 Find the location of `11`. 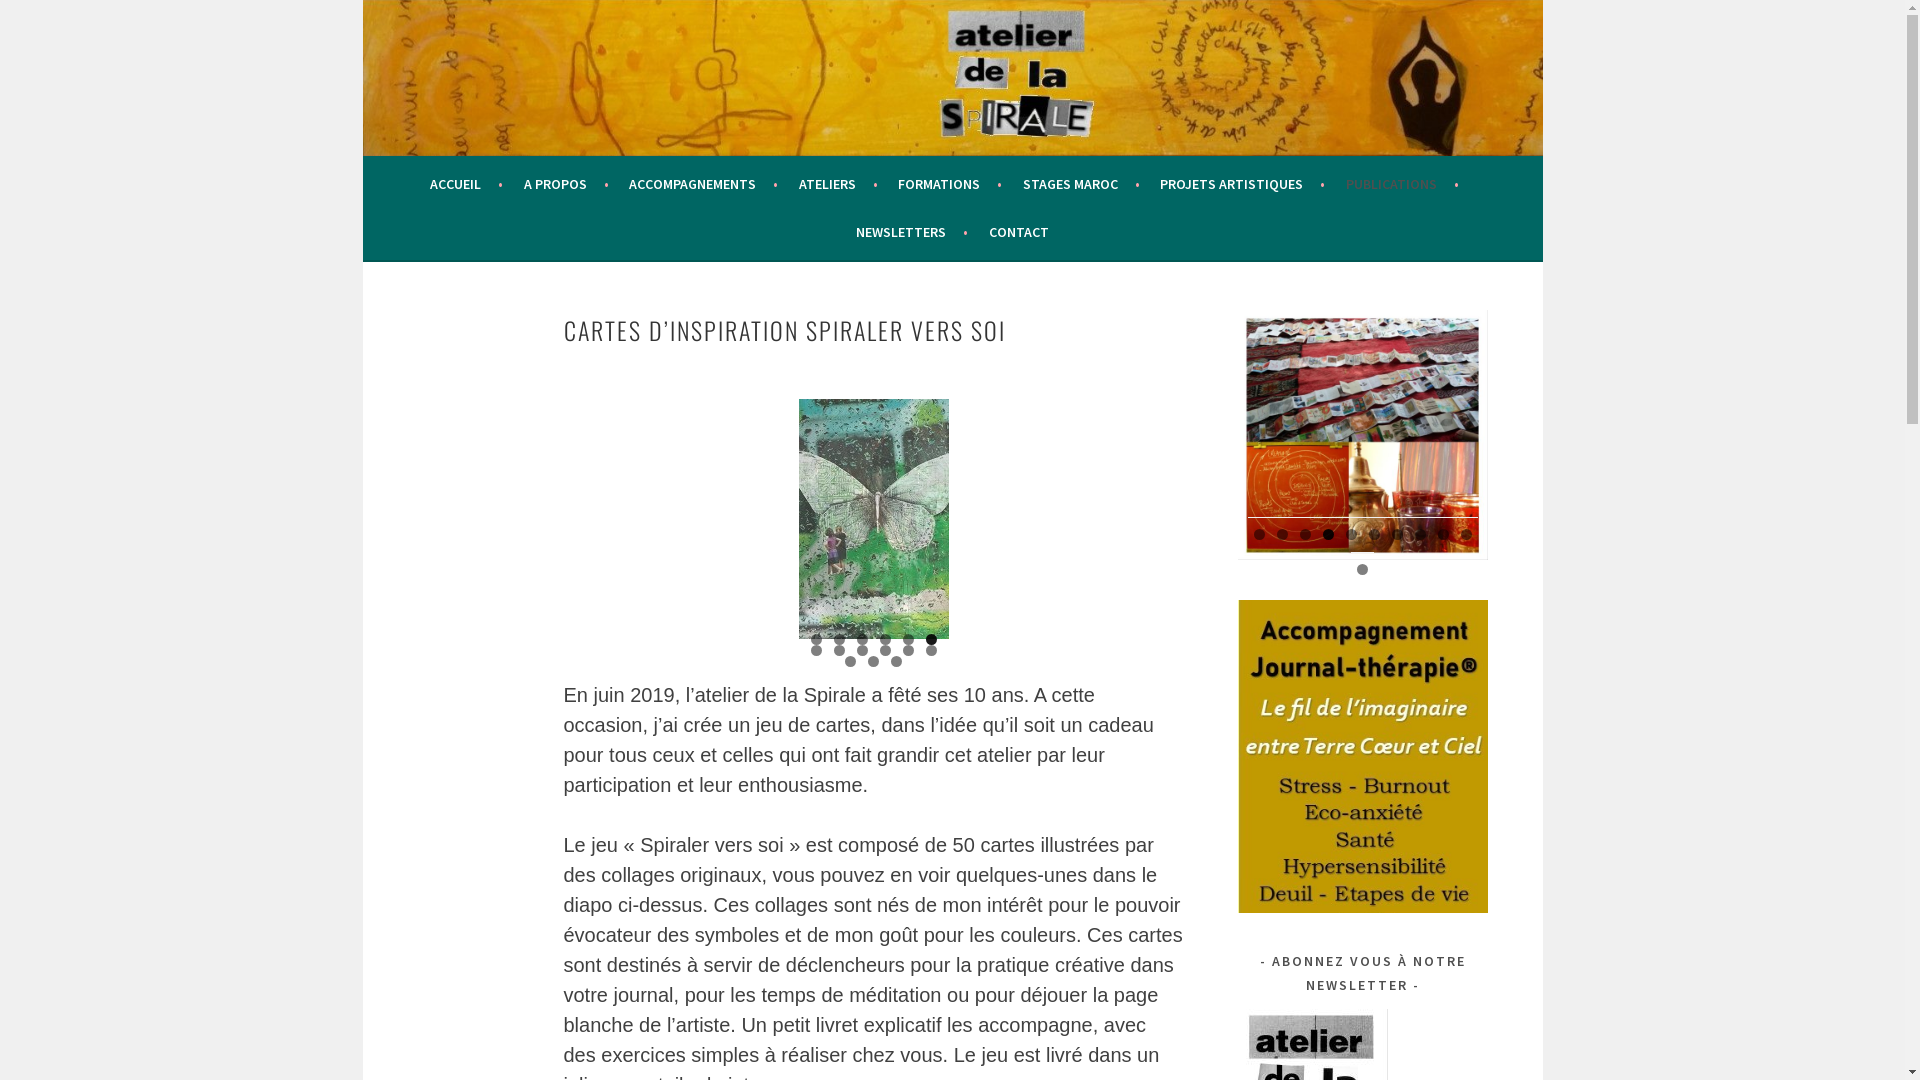

11 is located at coordinates (908, 650).